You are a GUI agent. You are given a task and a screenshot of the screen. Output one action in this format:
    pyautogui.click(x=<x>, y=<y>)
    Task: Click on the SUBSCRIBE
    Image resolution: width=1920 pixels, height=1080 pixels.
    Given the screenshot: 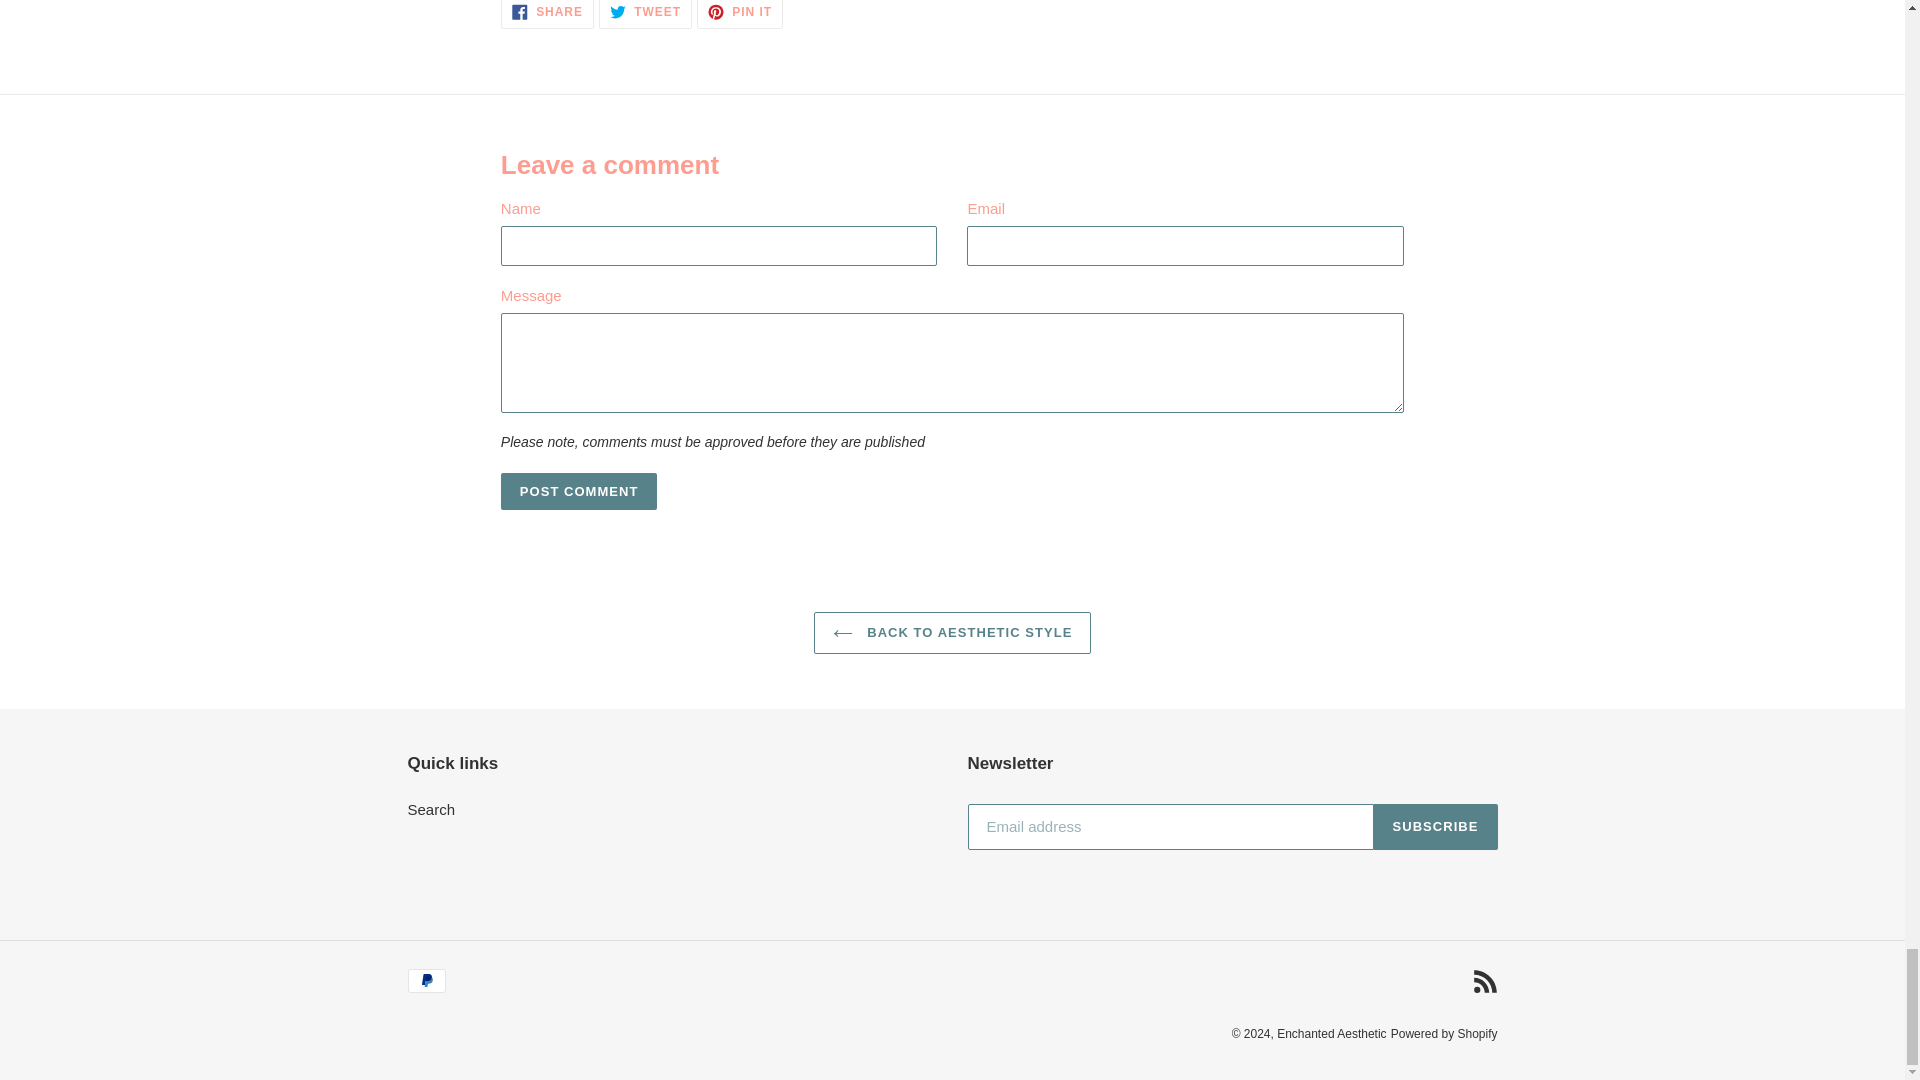 What is the action you would take?
    pyautogui.click(x=547, y=14)
    